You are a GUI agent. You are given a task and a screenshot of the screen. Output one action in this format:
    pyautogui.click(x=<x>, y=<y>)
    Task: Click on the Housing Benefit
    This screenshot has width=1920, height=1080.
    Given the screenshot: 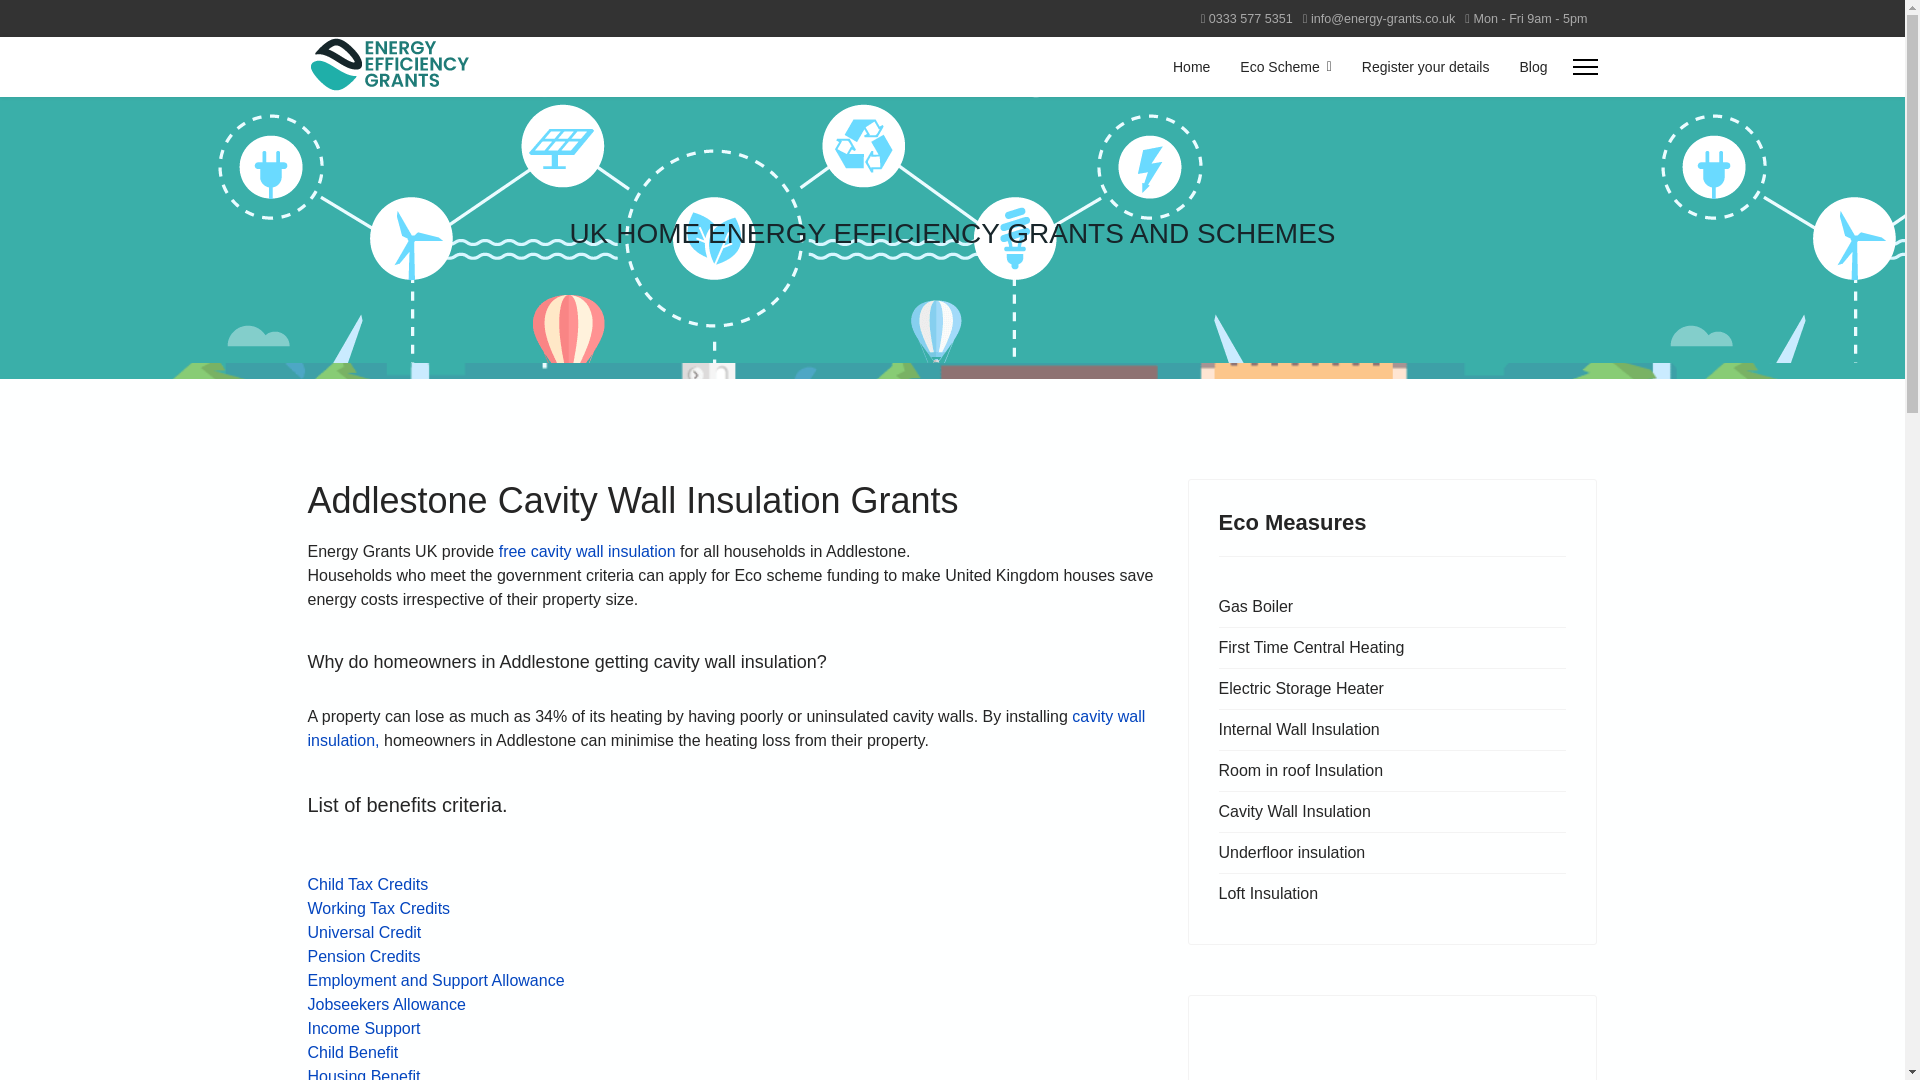 What is the action you would take?
    pyautogui.click(x=364, y=1074)
    